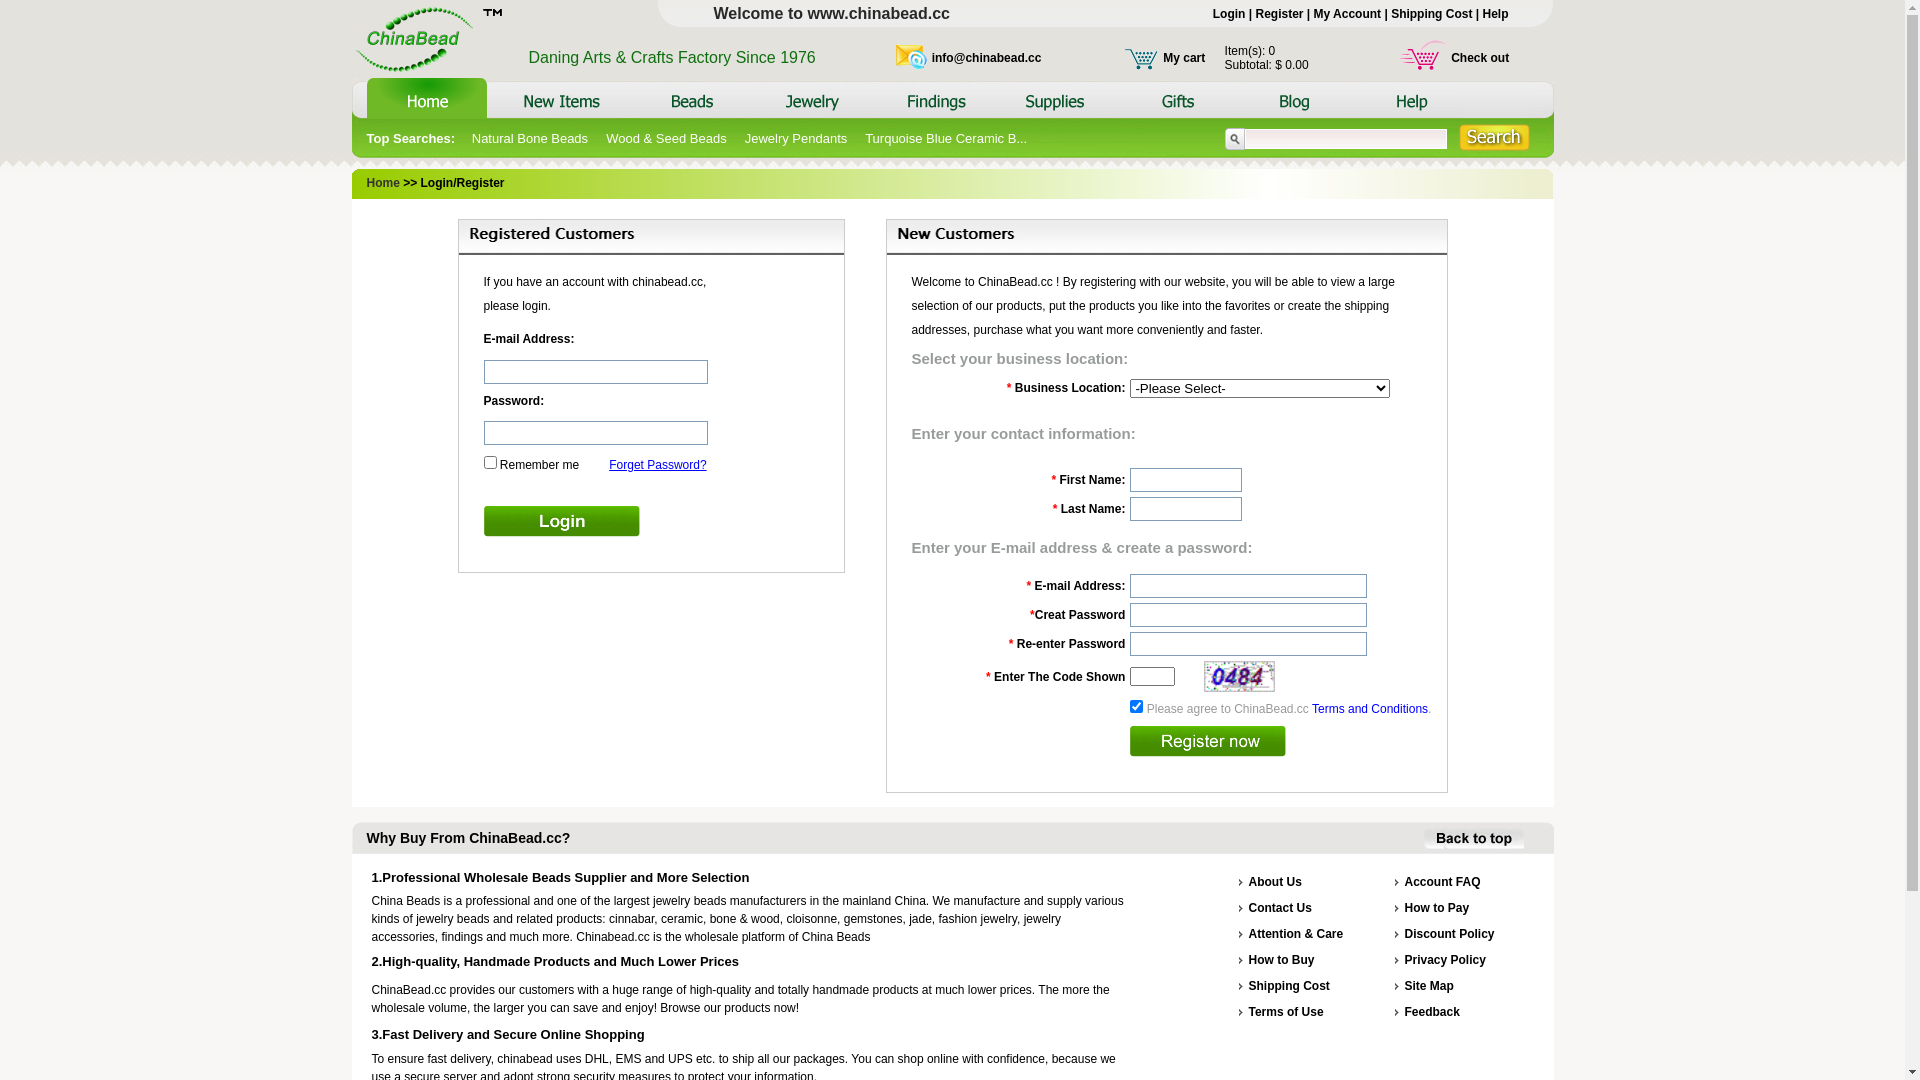  What do you see at coordinates (1432, 14) in the screenshot?
I see `Shipping Cost` at bounding box center [1432, 14].